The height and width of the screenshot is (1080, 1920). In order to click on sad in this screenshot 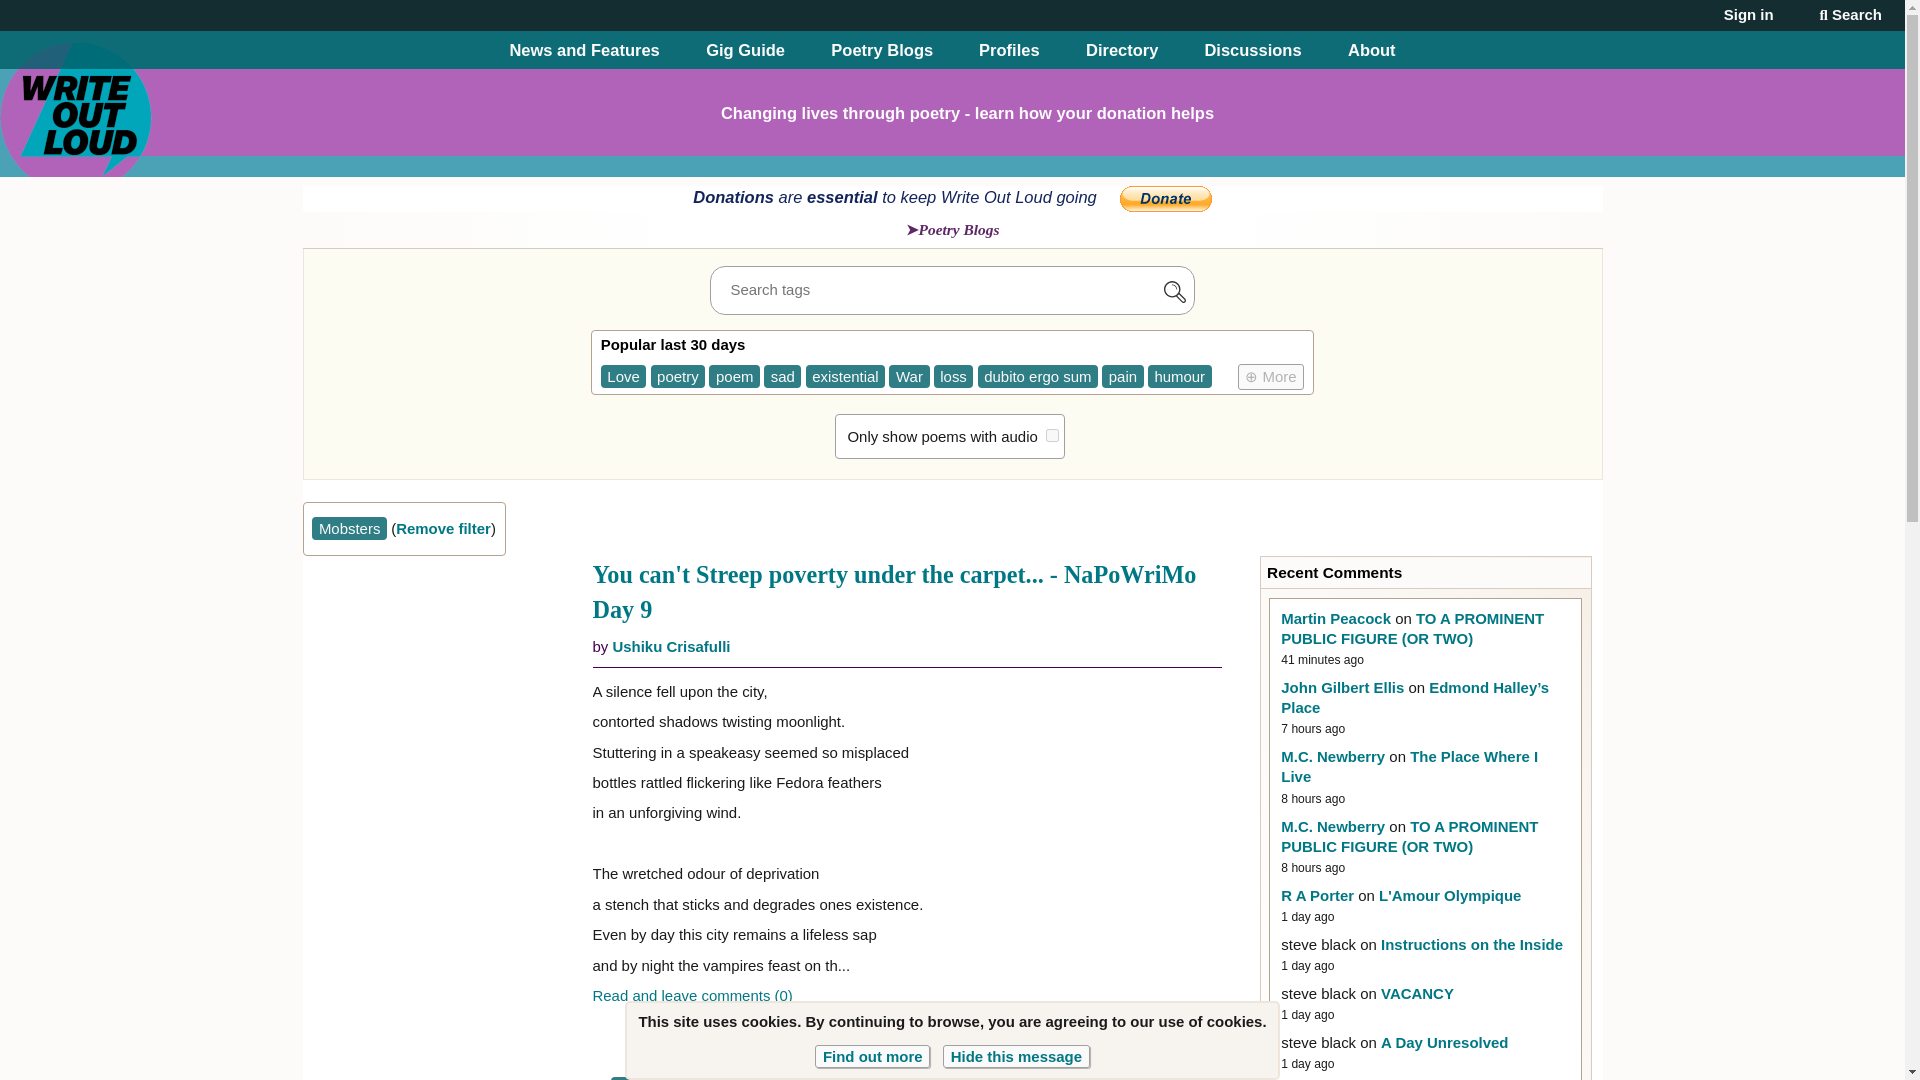, I will do `click(782, 376)`.